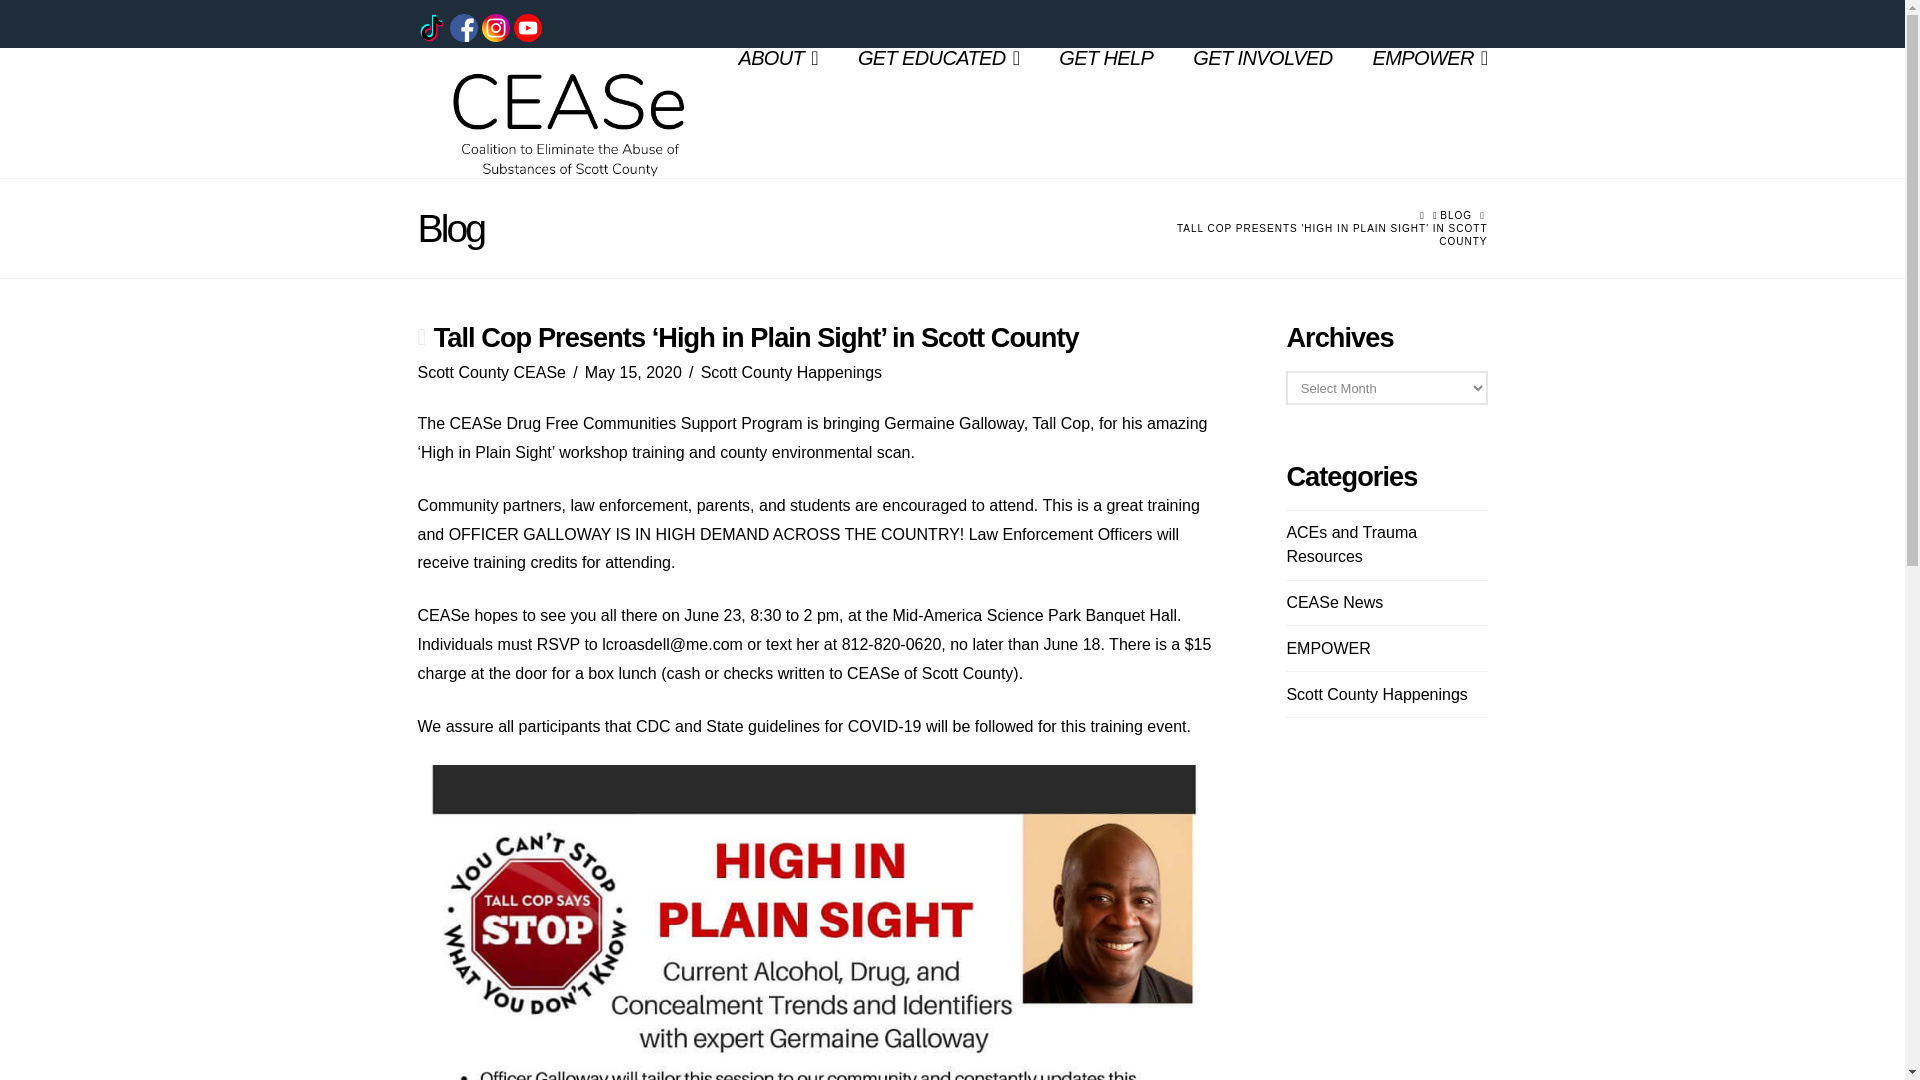 This screenshot has height=1080, width=1920. Describe the element at coordinates (778, 82) in the screenshot. I see `ABOUT` at that location.